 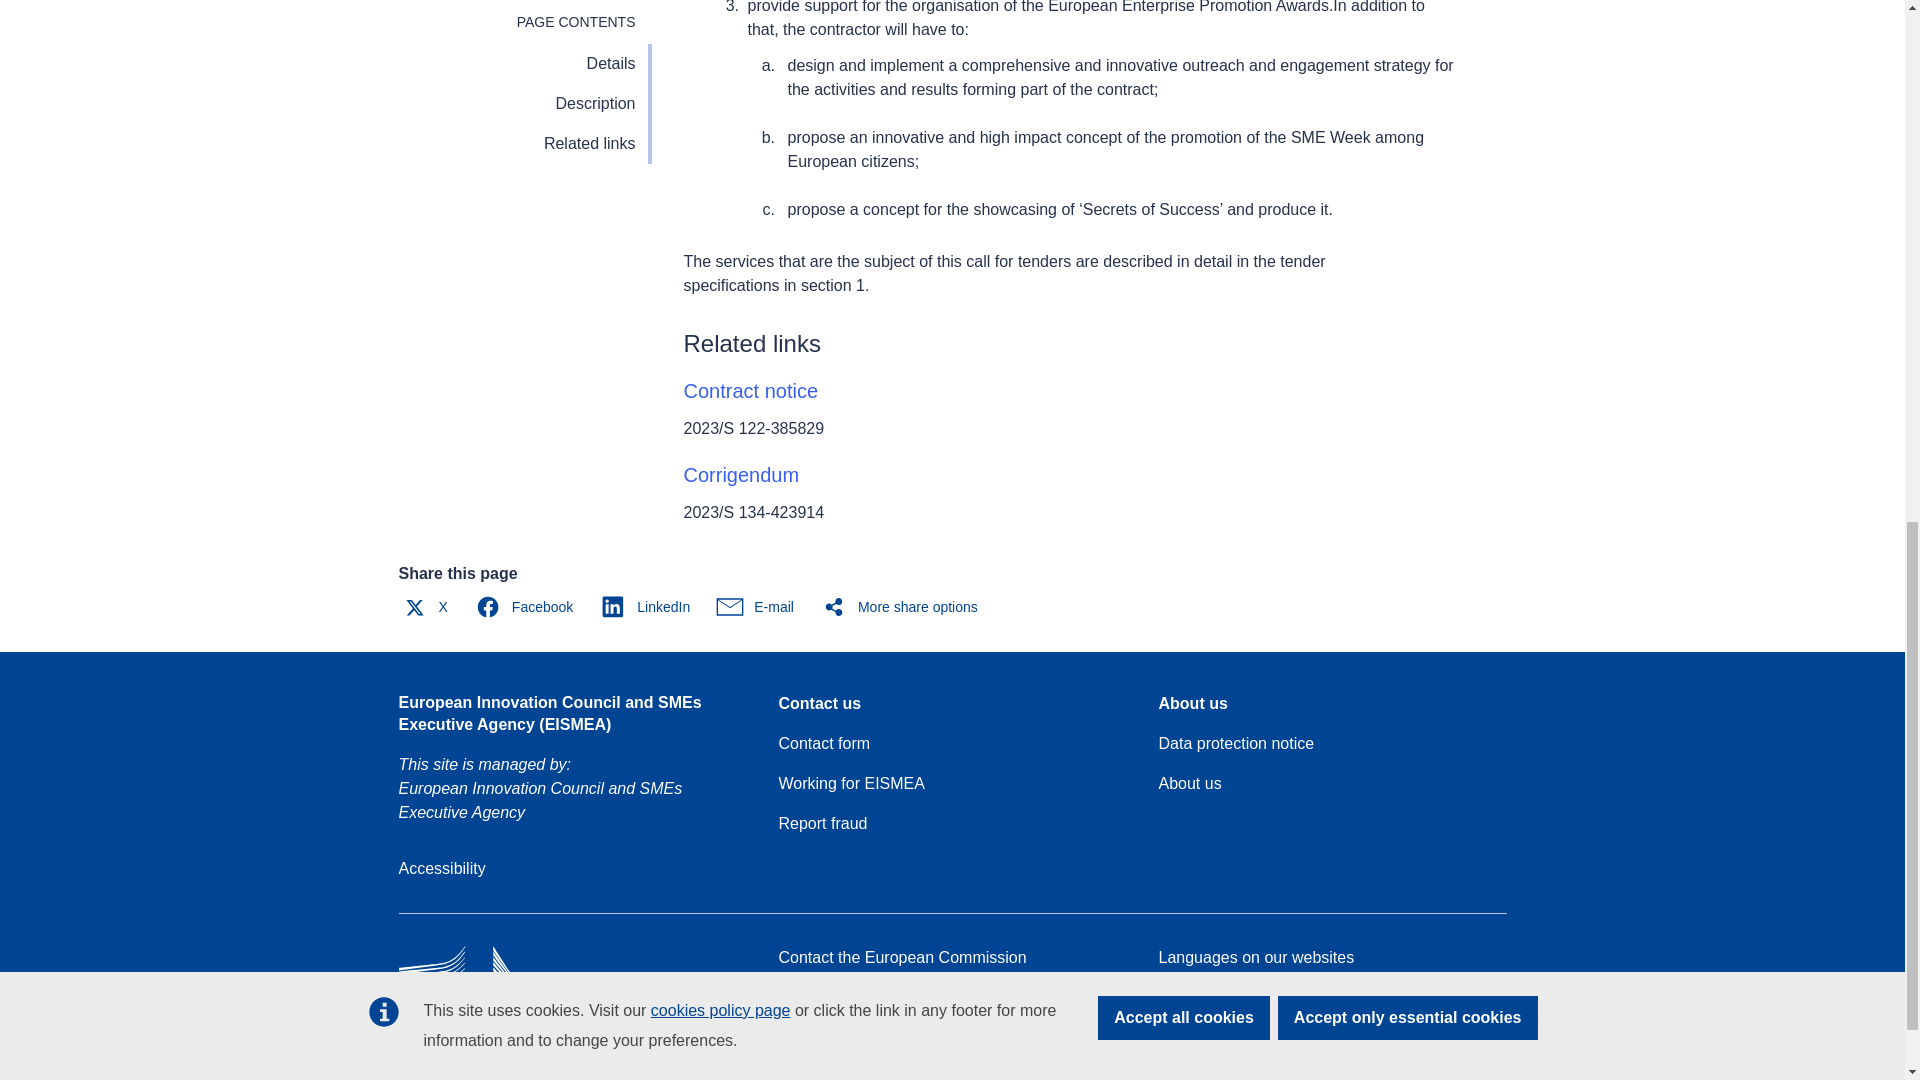 I want to click on Contract notice, so click(x=751, y=390).